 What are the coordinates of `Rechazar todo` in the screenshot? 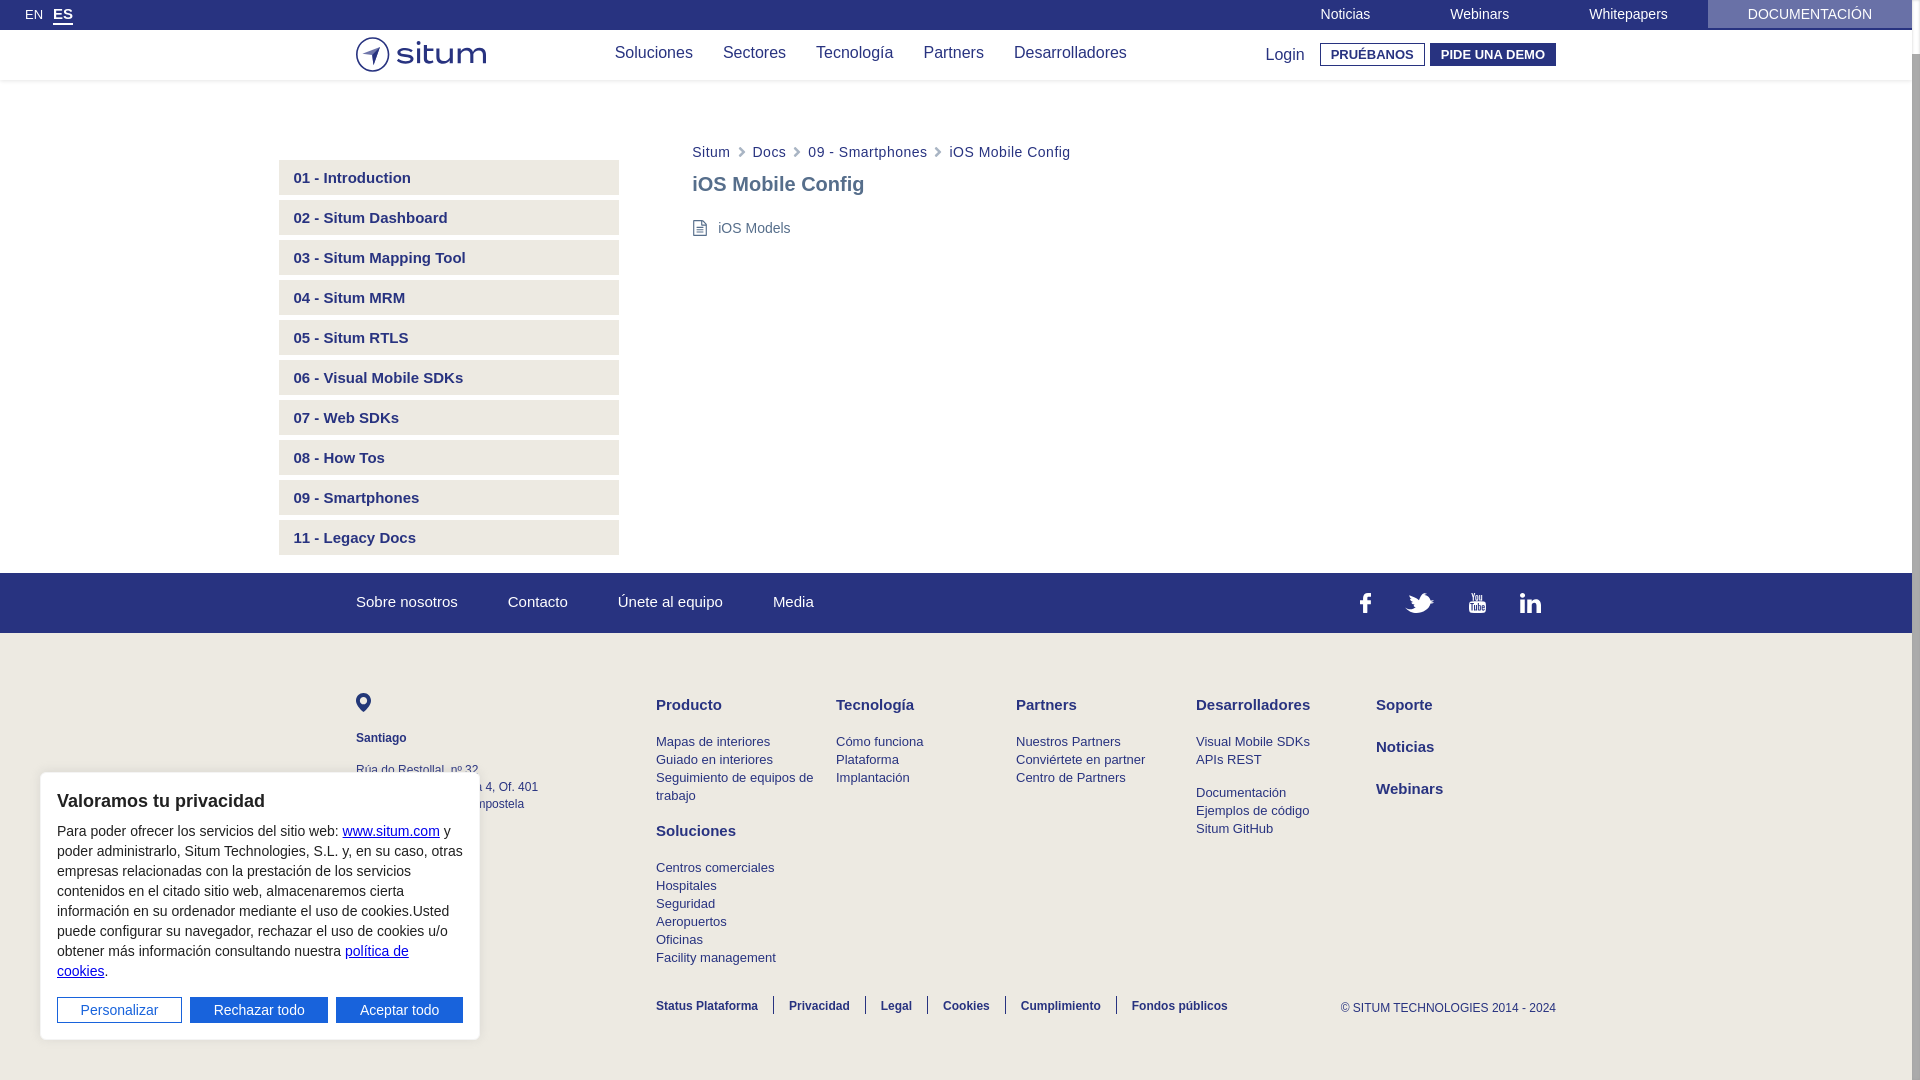 It's located at (259, 952).